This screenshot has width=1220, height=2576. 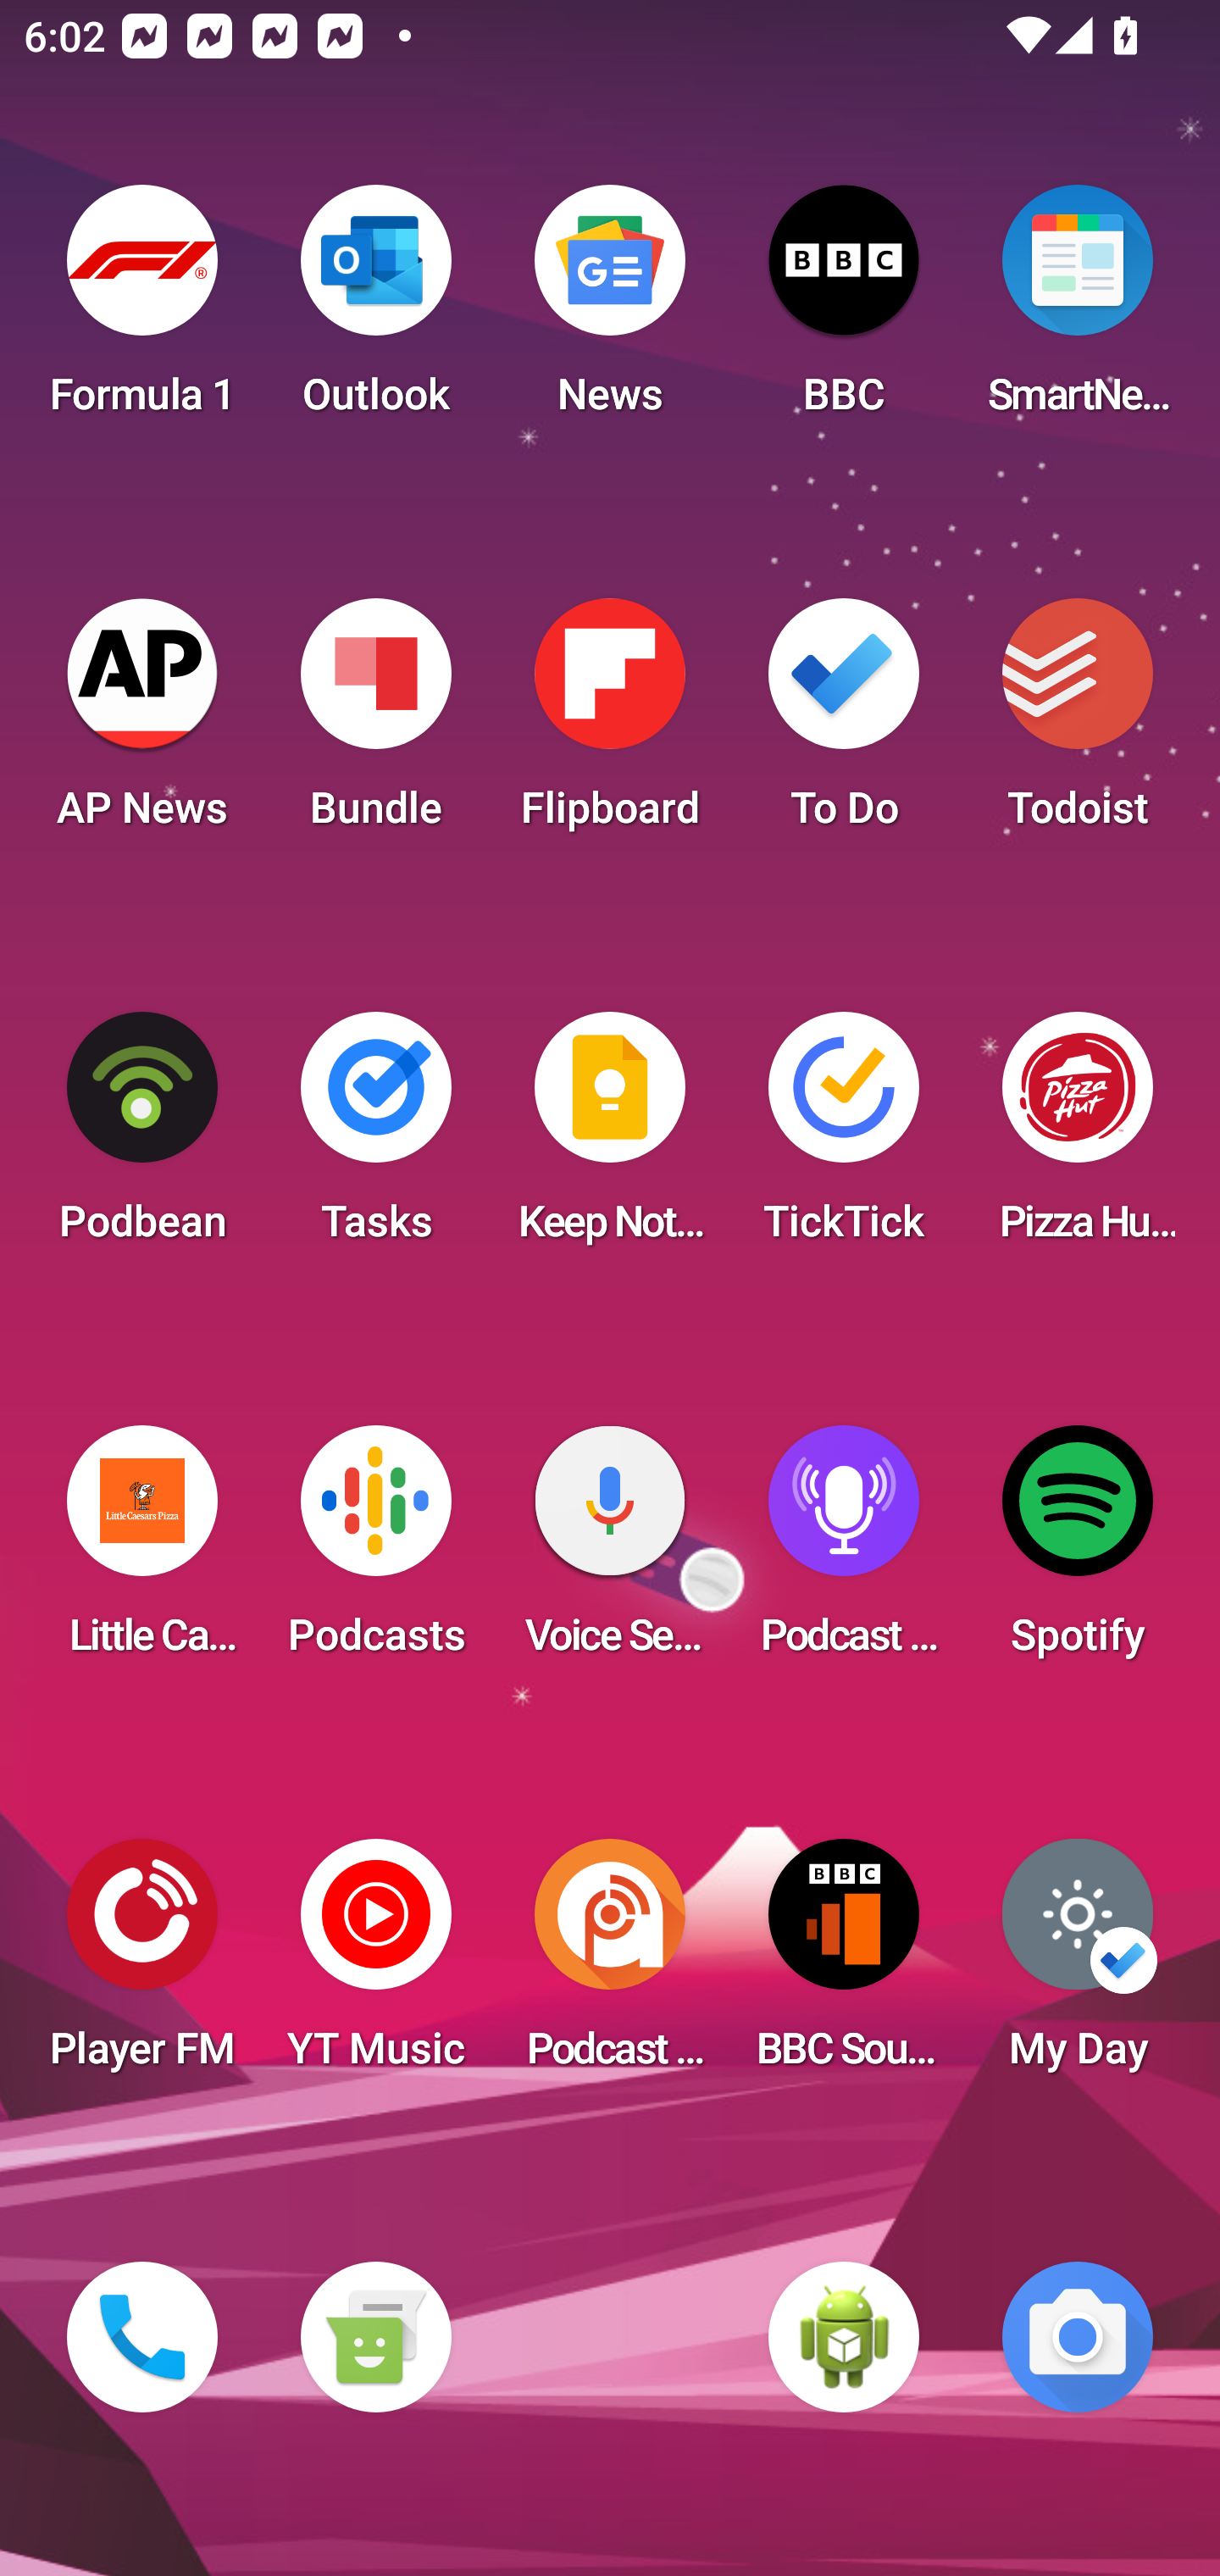 What do you see at coordinates (375, 2337) in the screenshot?
I see `Messaging` at bounding box center [375, 2337].